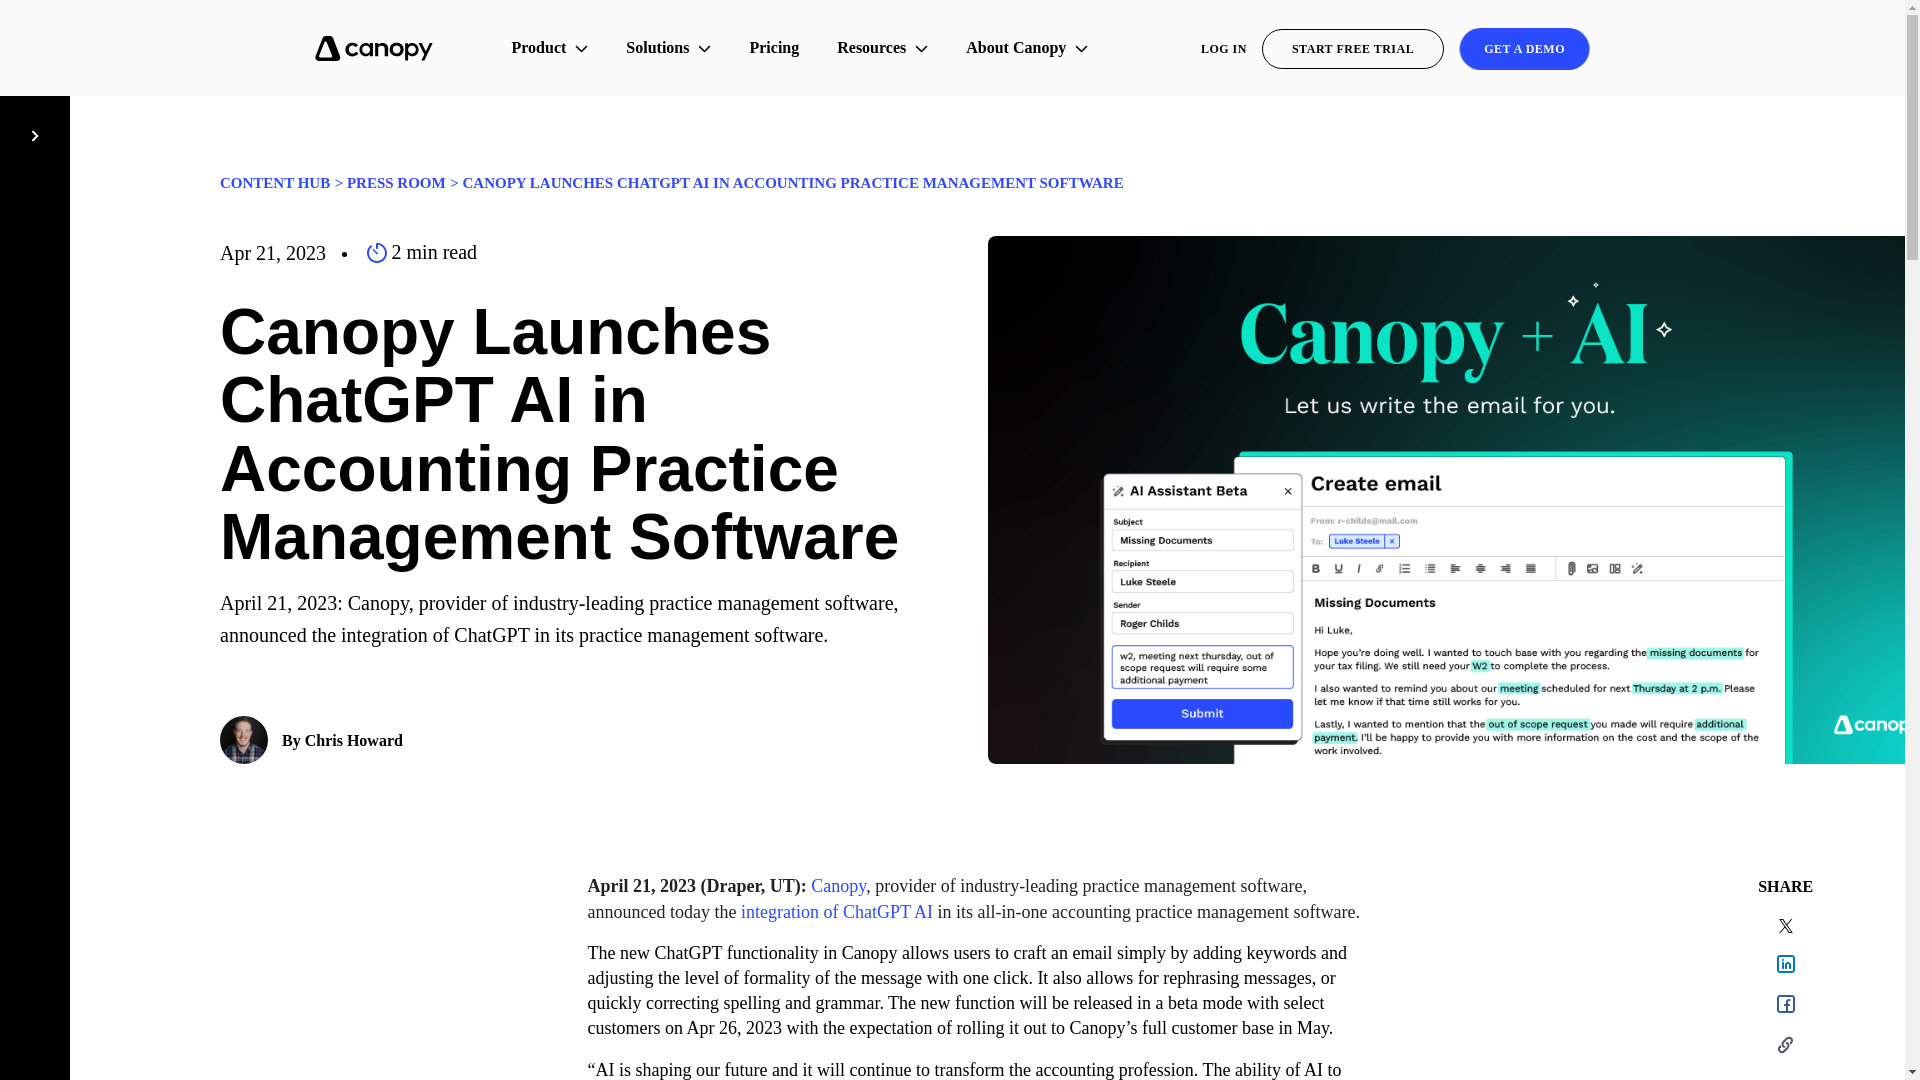  I want to click on About Canopy, so click(1027, 48).